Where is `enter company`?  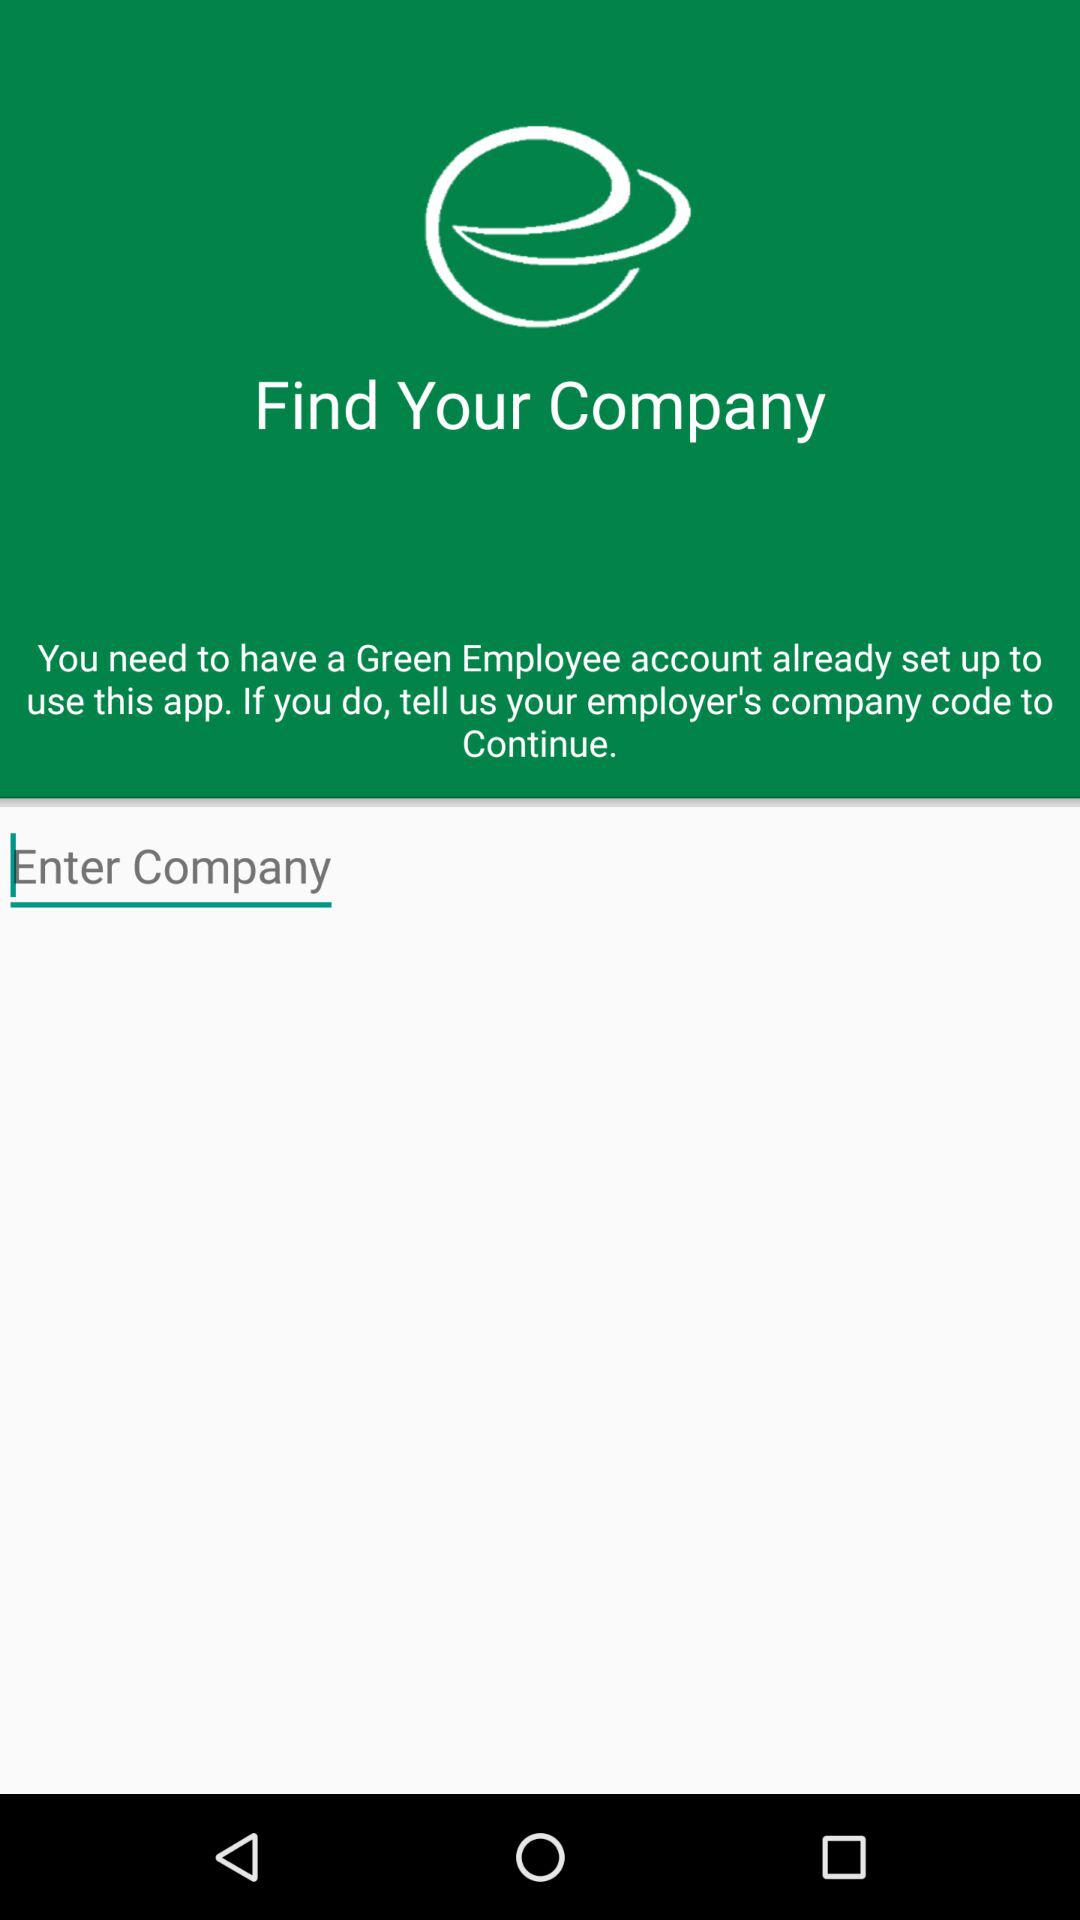 enter company is located at coordinates (171, 866).